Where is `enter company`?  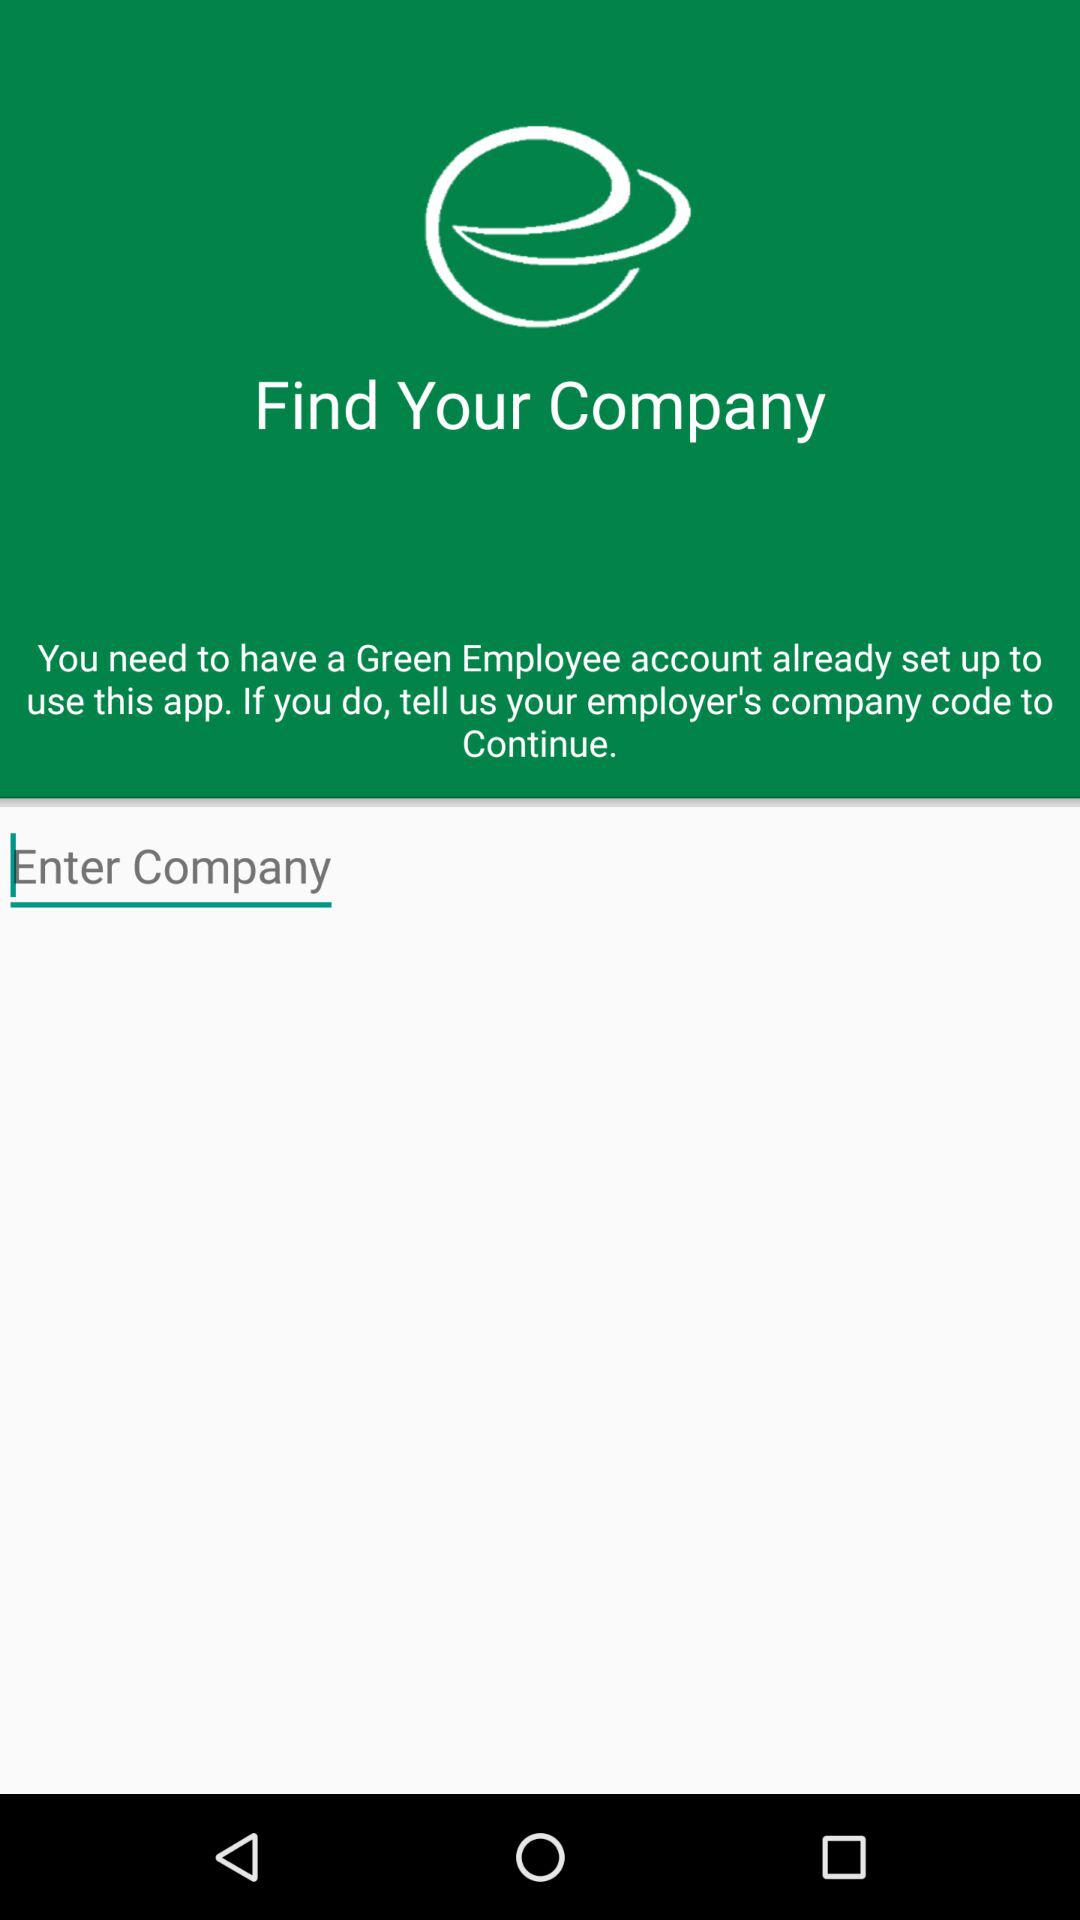 enter company is located at coordinates (171, 866).